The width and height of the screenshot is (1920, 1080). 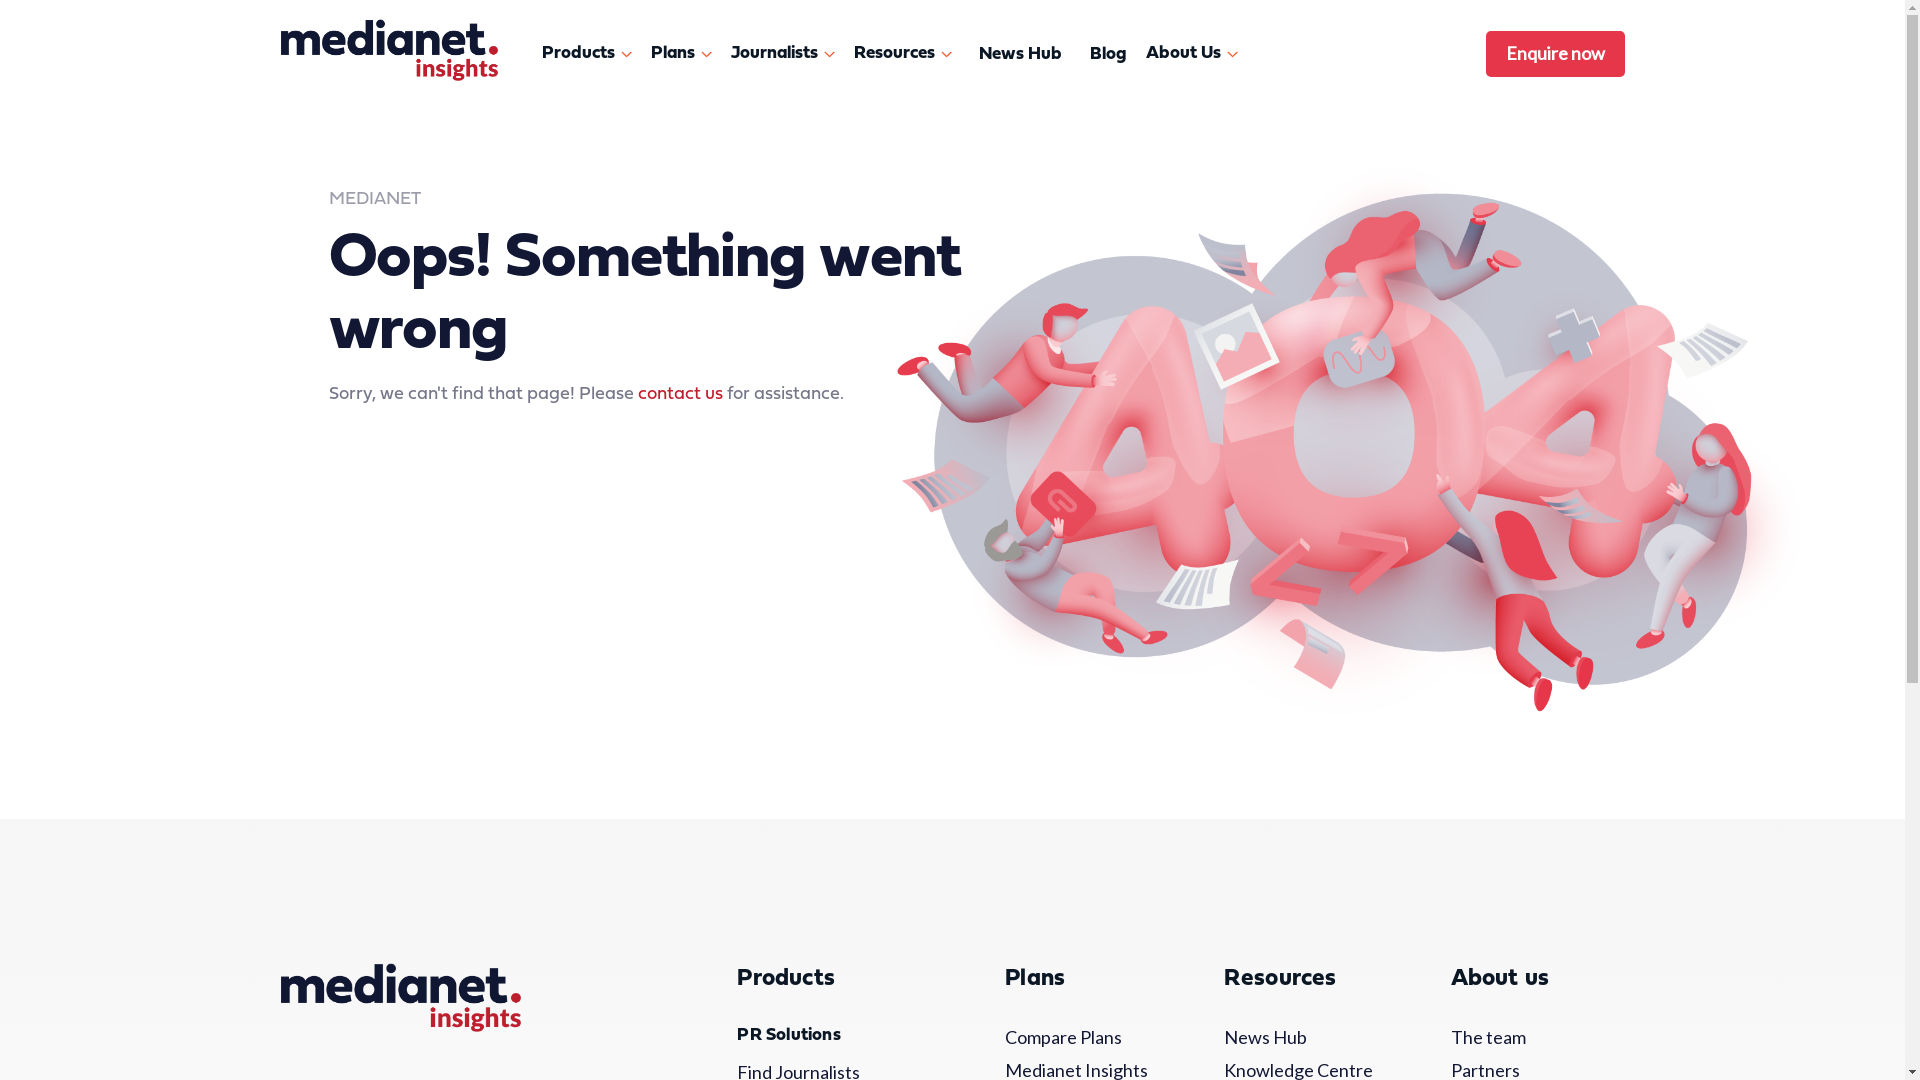 What do you see at coordinates (1357, 448) in the screenshot?
I see `medianet-404` at bounding box center [1357, 448].